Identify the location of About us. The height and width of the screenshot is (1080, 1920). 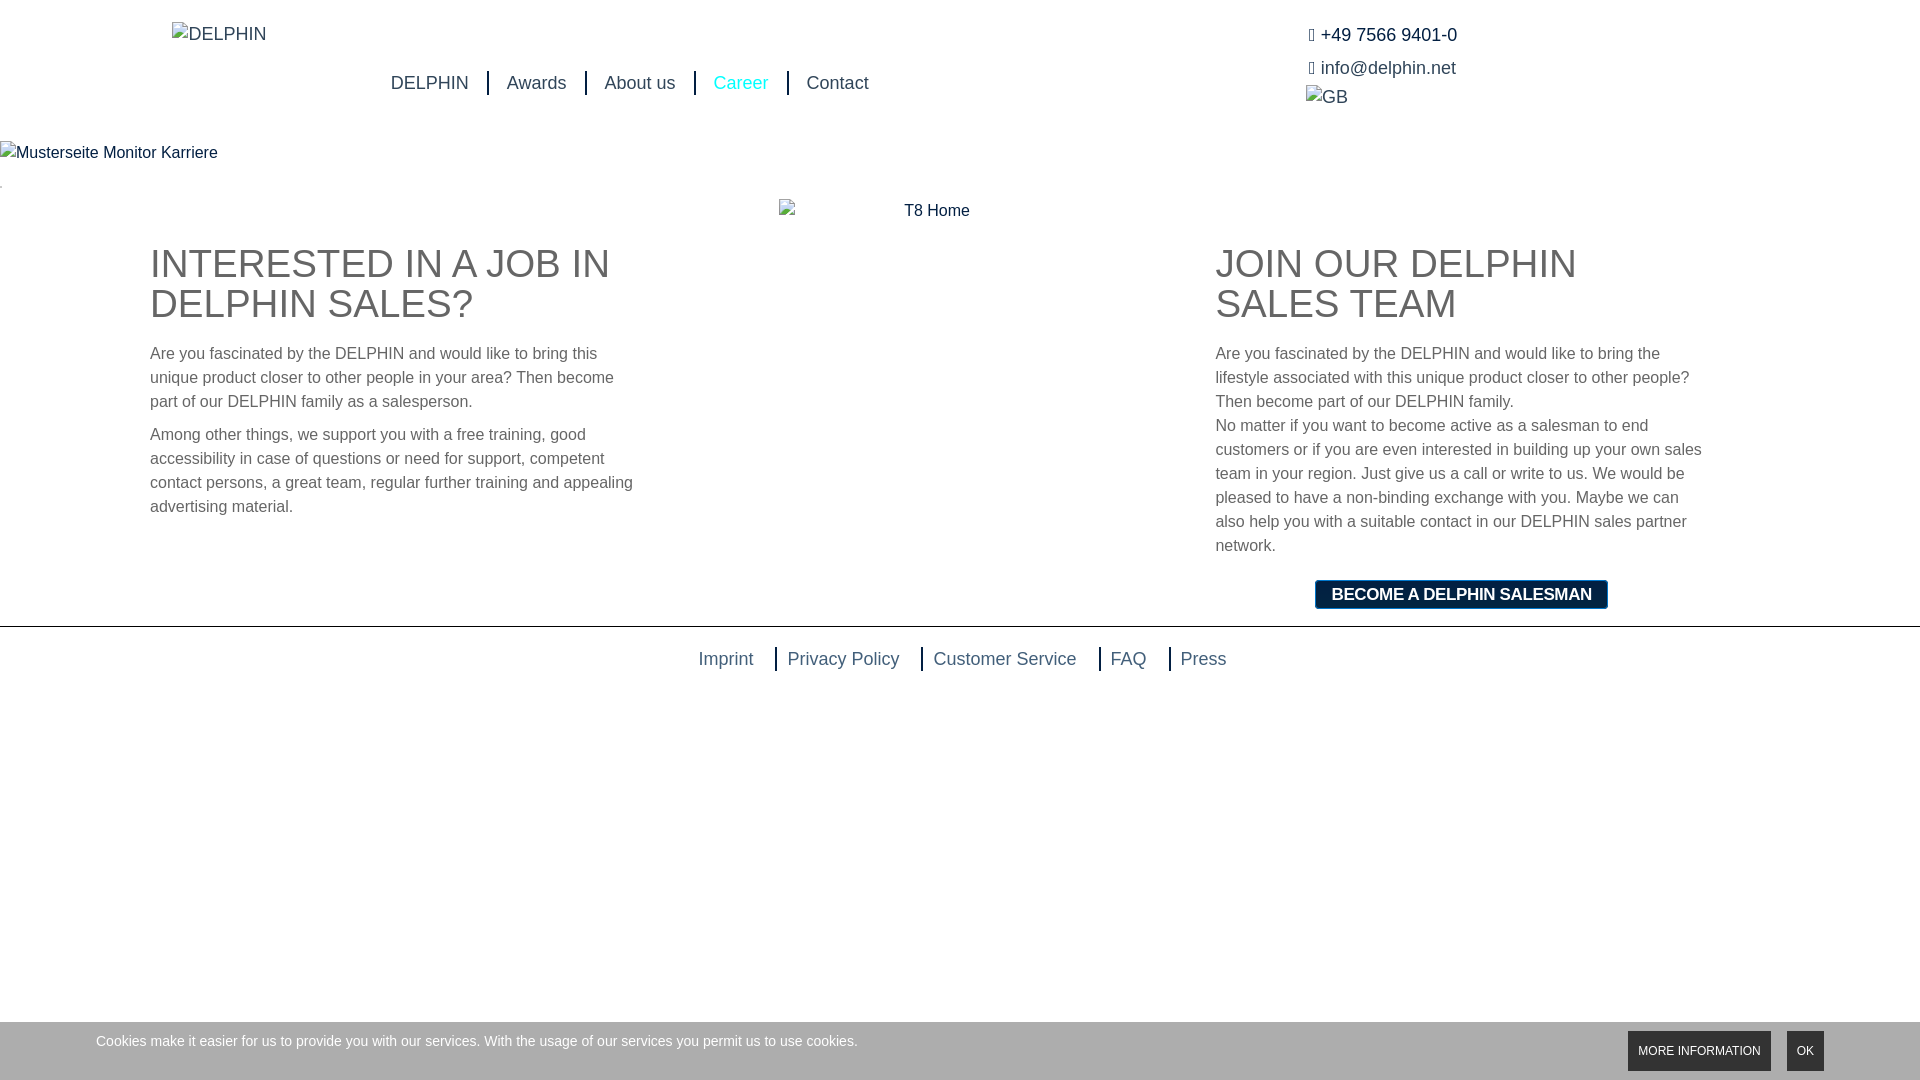
(640, 83).